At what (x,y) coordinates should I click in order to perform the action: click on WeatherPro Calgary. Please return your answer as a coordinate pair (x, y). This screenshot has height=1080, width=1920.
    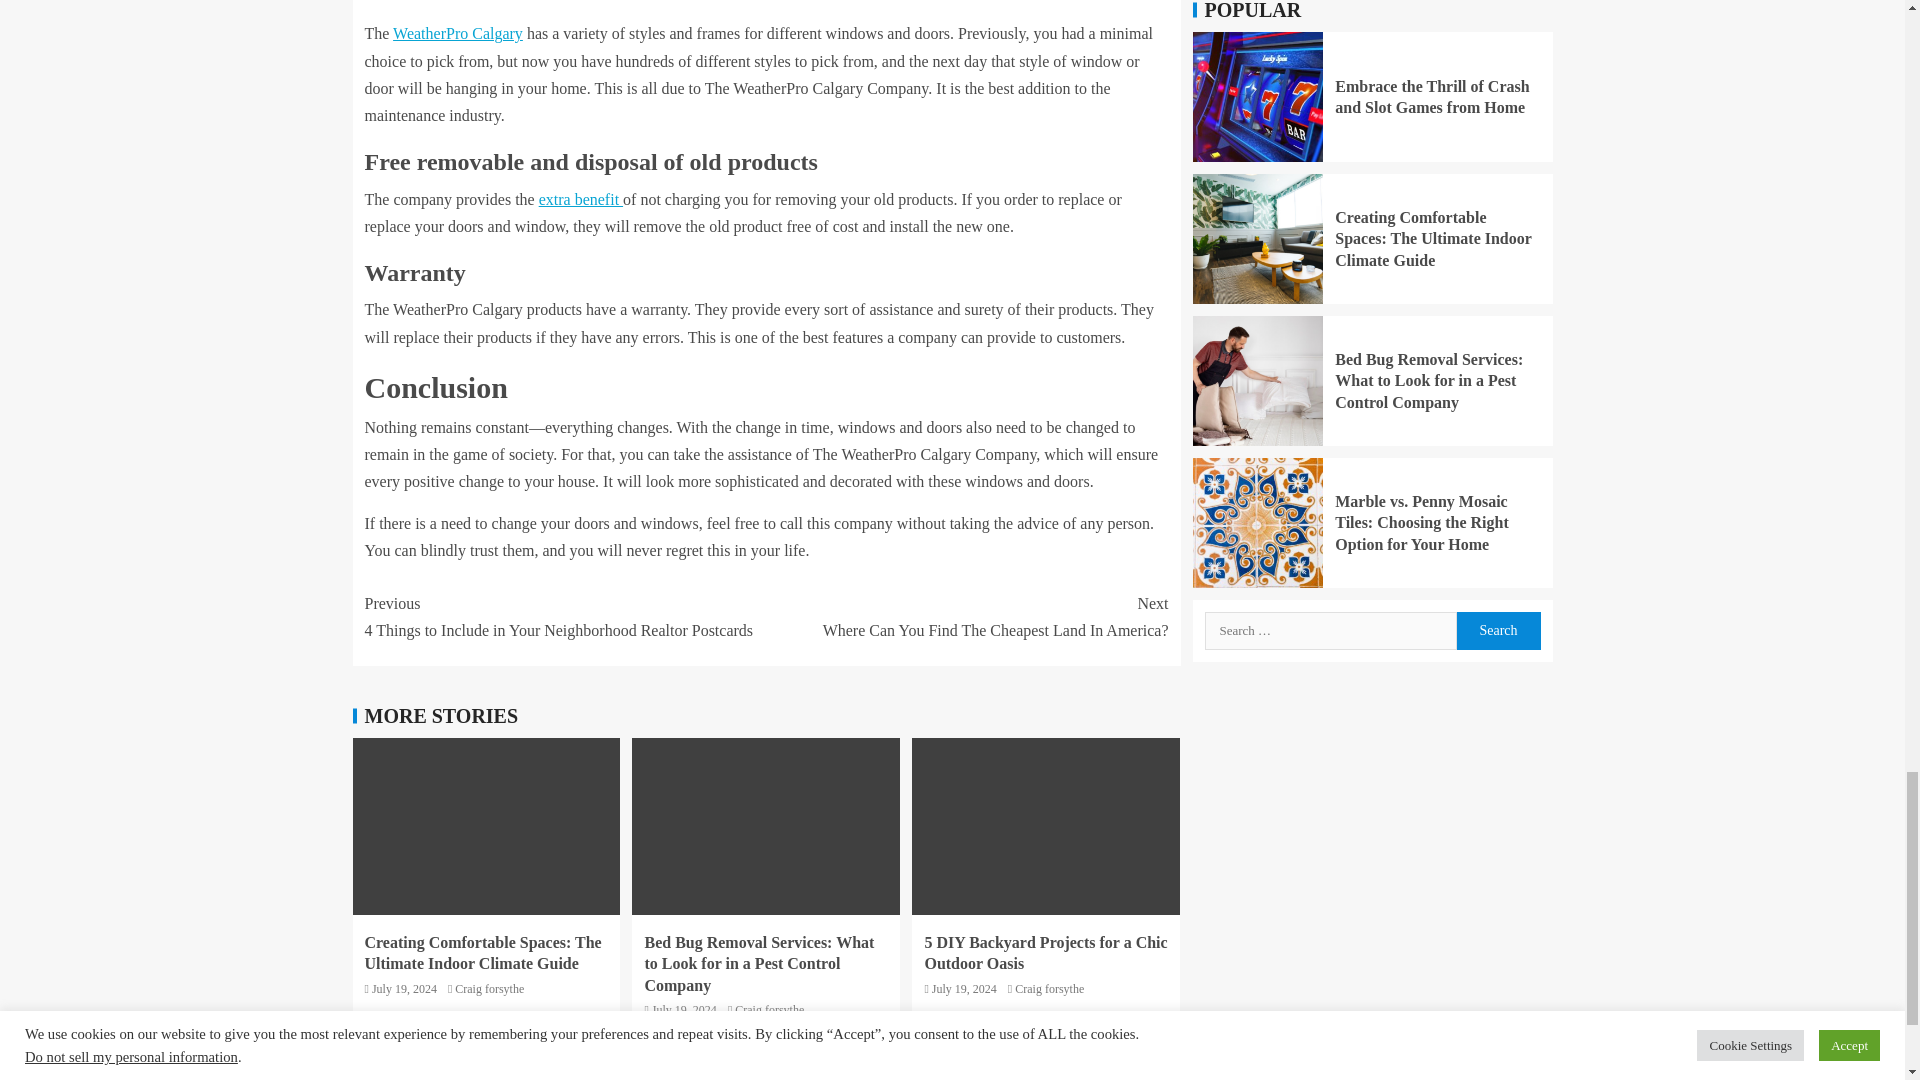
    Looking at the image, I should click on (458, 33).